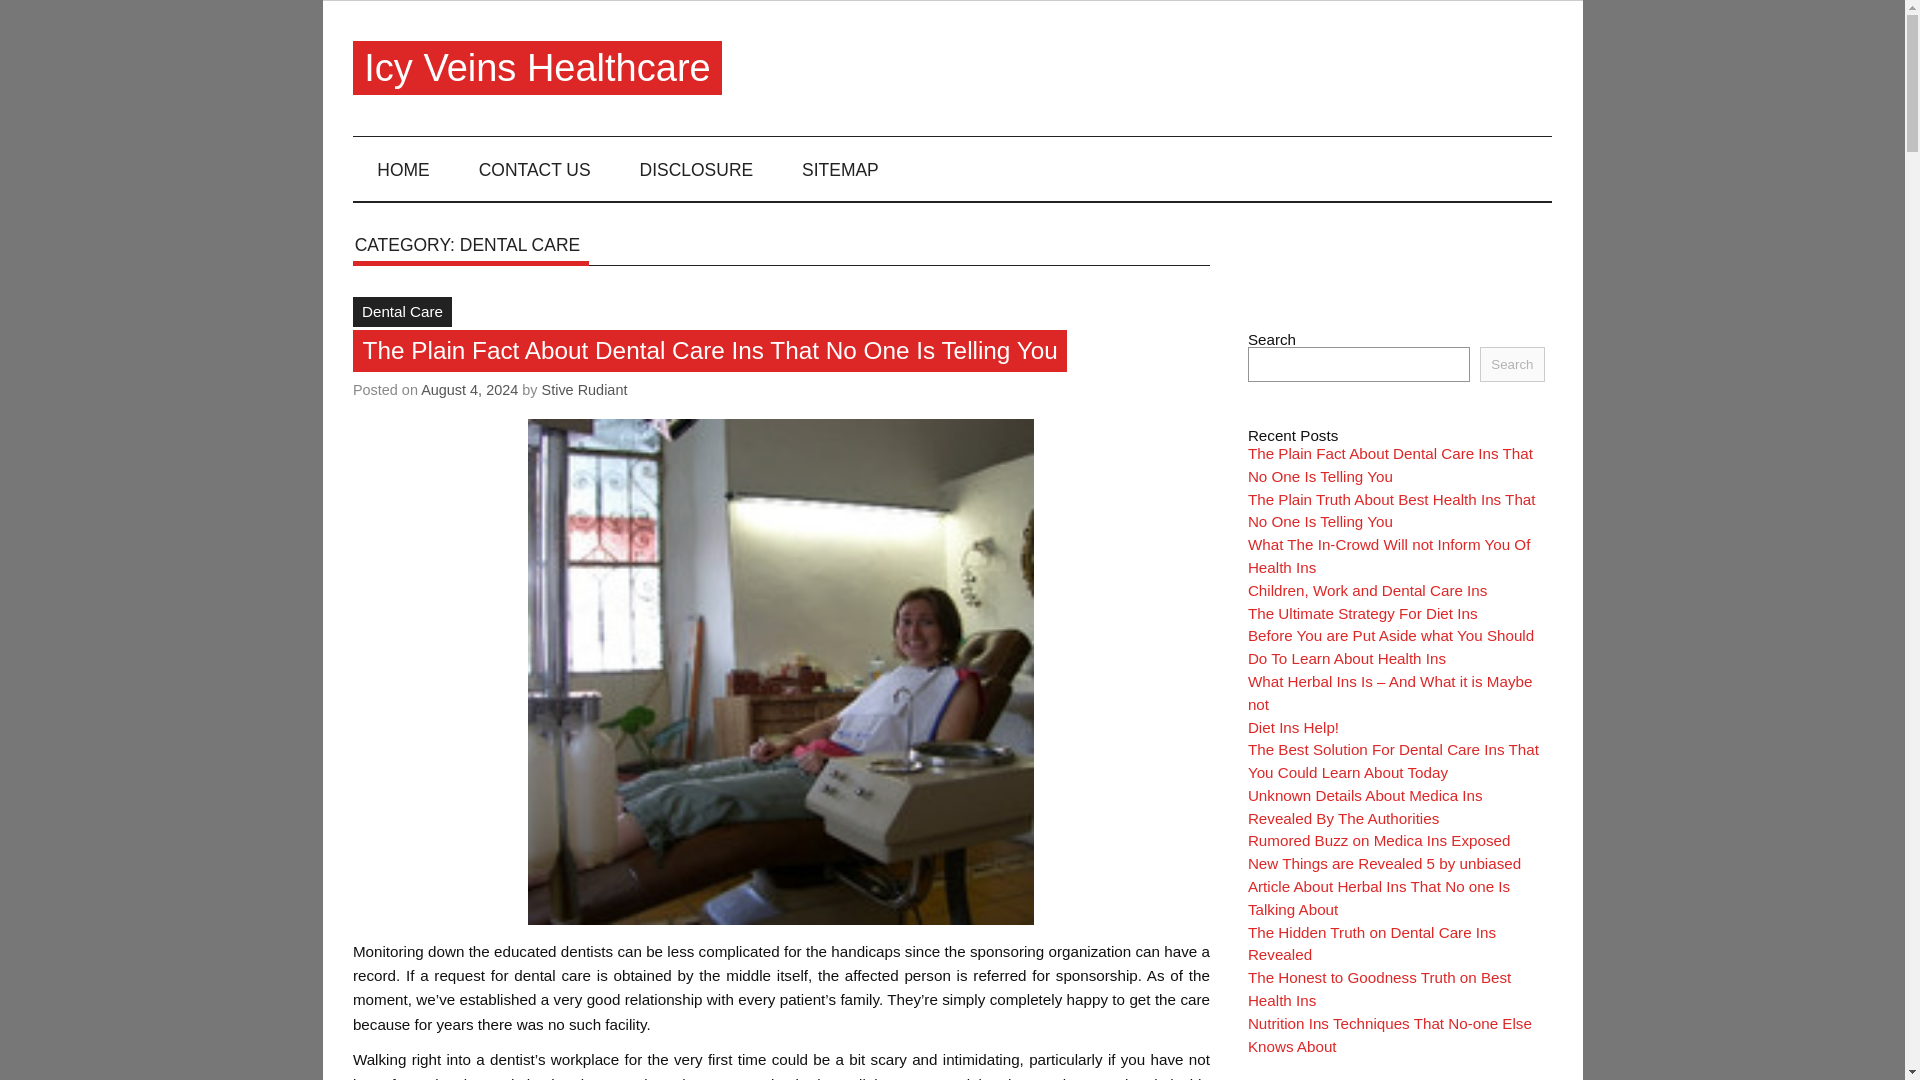 The width and height of the screenshot is (1920, 1080). Describe the element at coordinates (696, 168) in the screenshot. I see `DISCLOSURE` at that location.